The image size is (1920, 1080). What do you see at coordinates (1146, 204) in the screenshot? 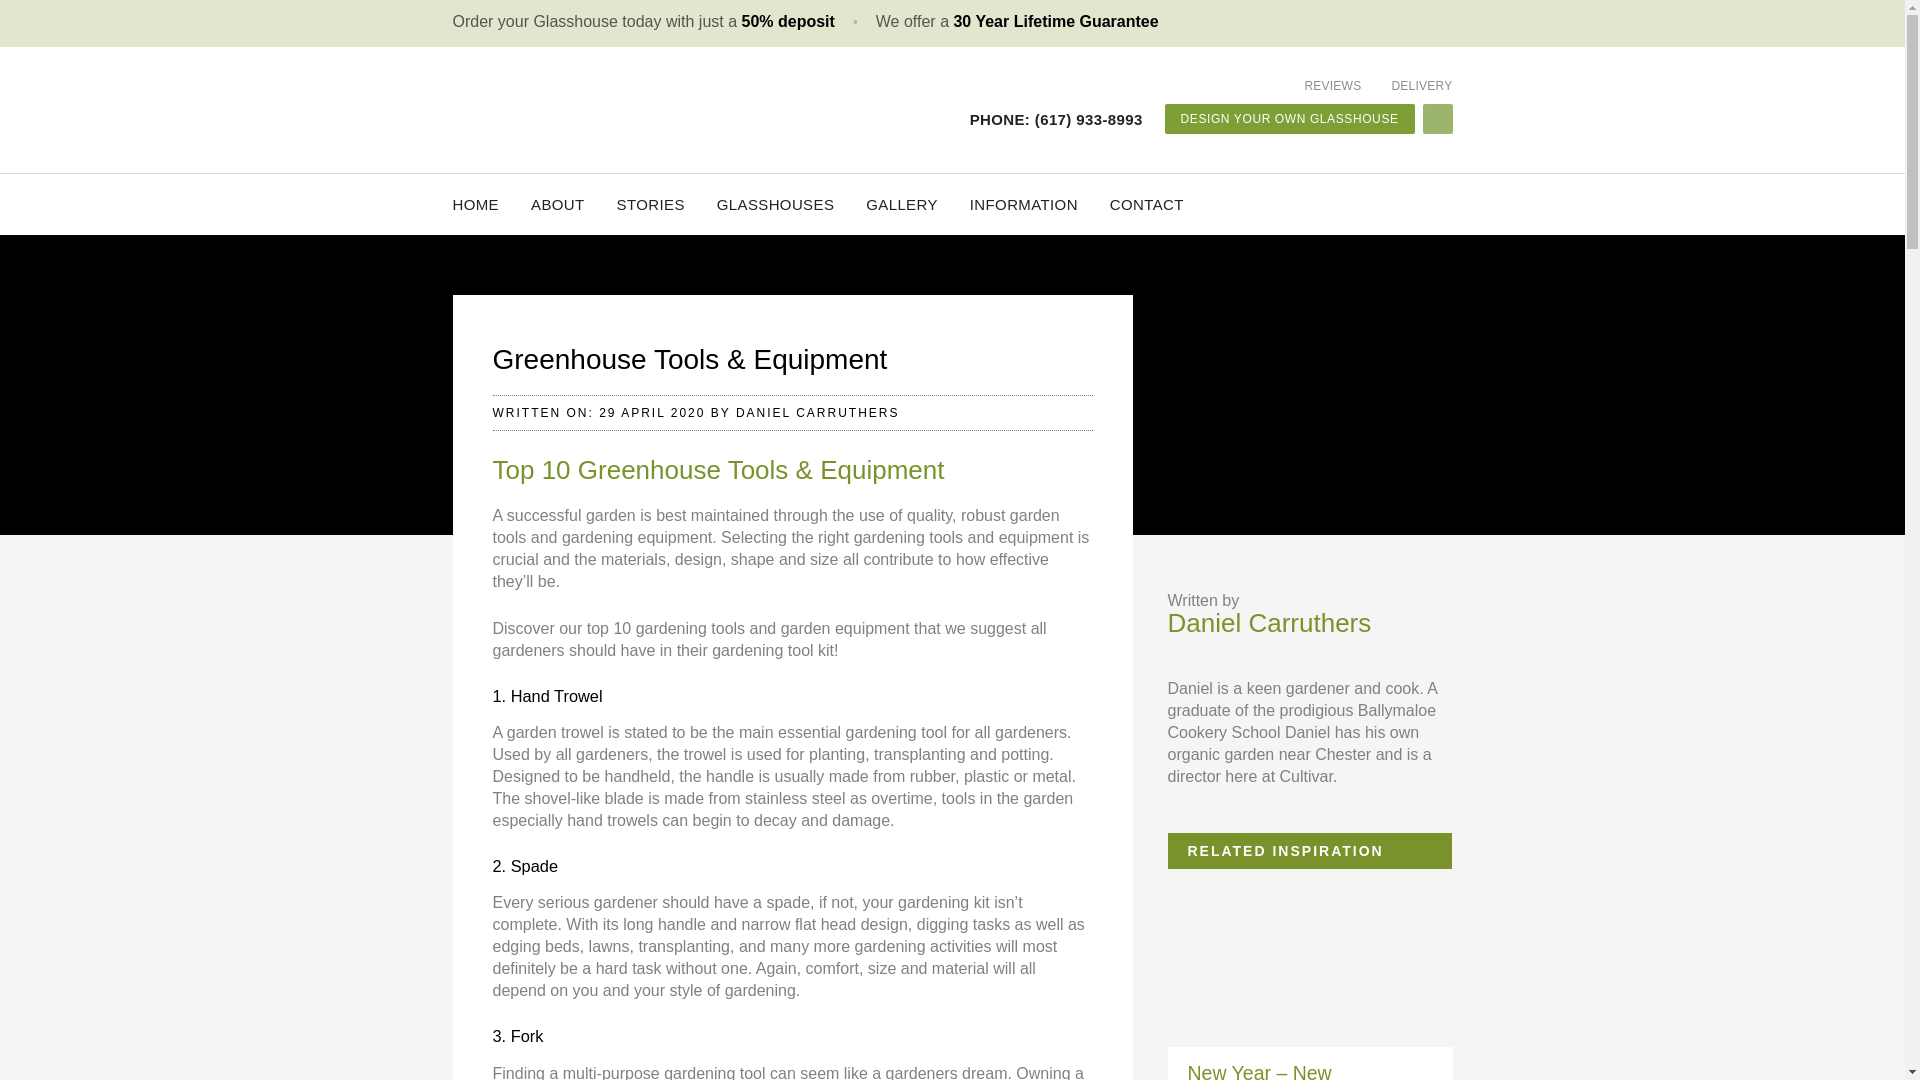
I see `CONTACT` at bounding box center [1146, 204].